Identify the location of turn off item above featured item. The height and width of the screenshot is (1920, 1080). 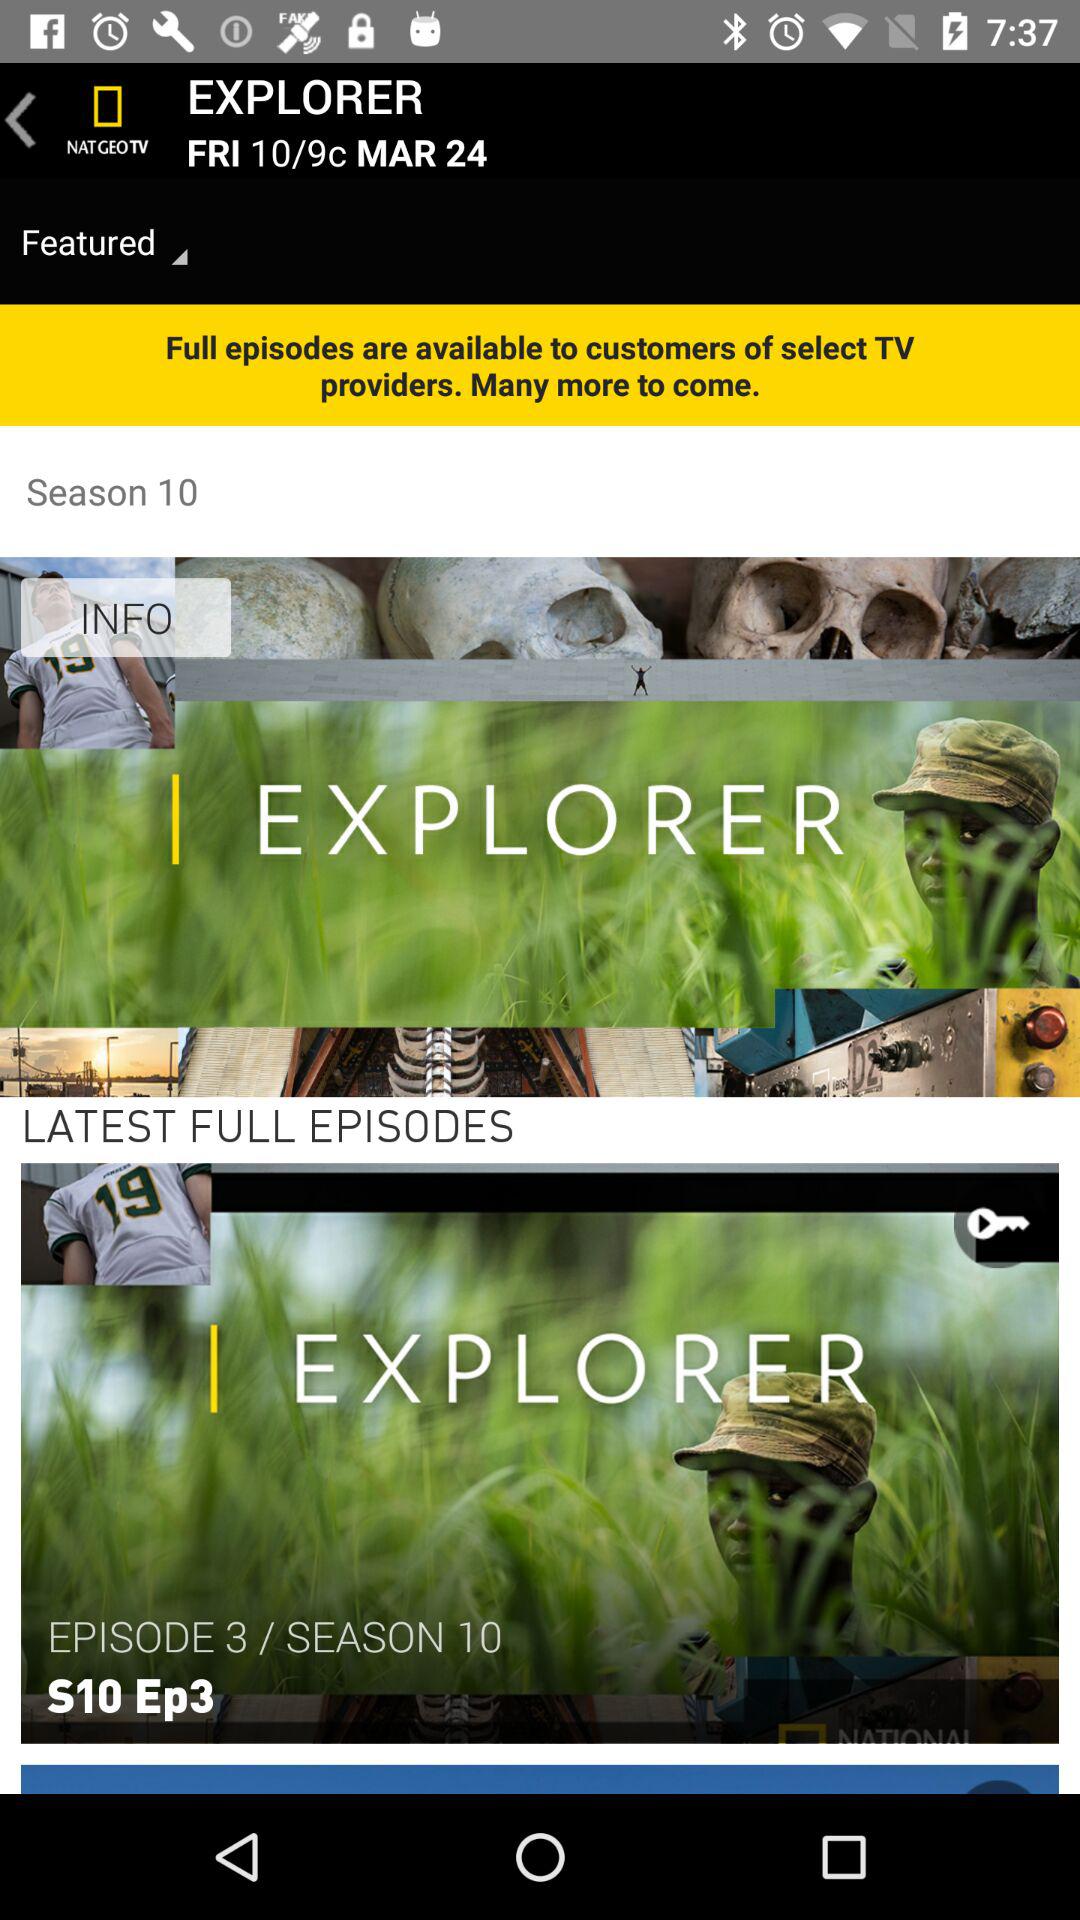
(21, 120).